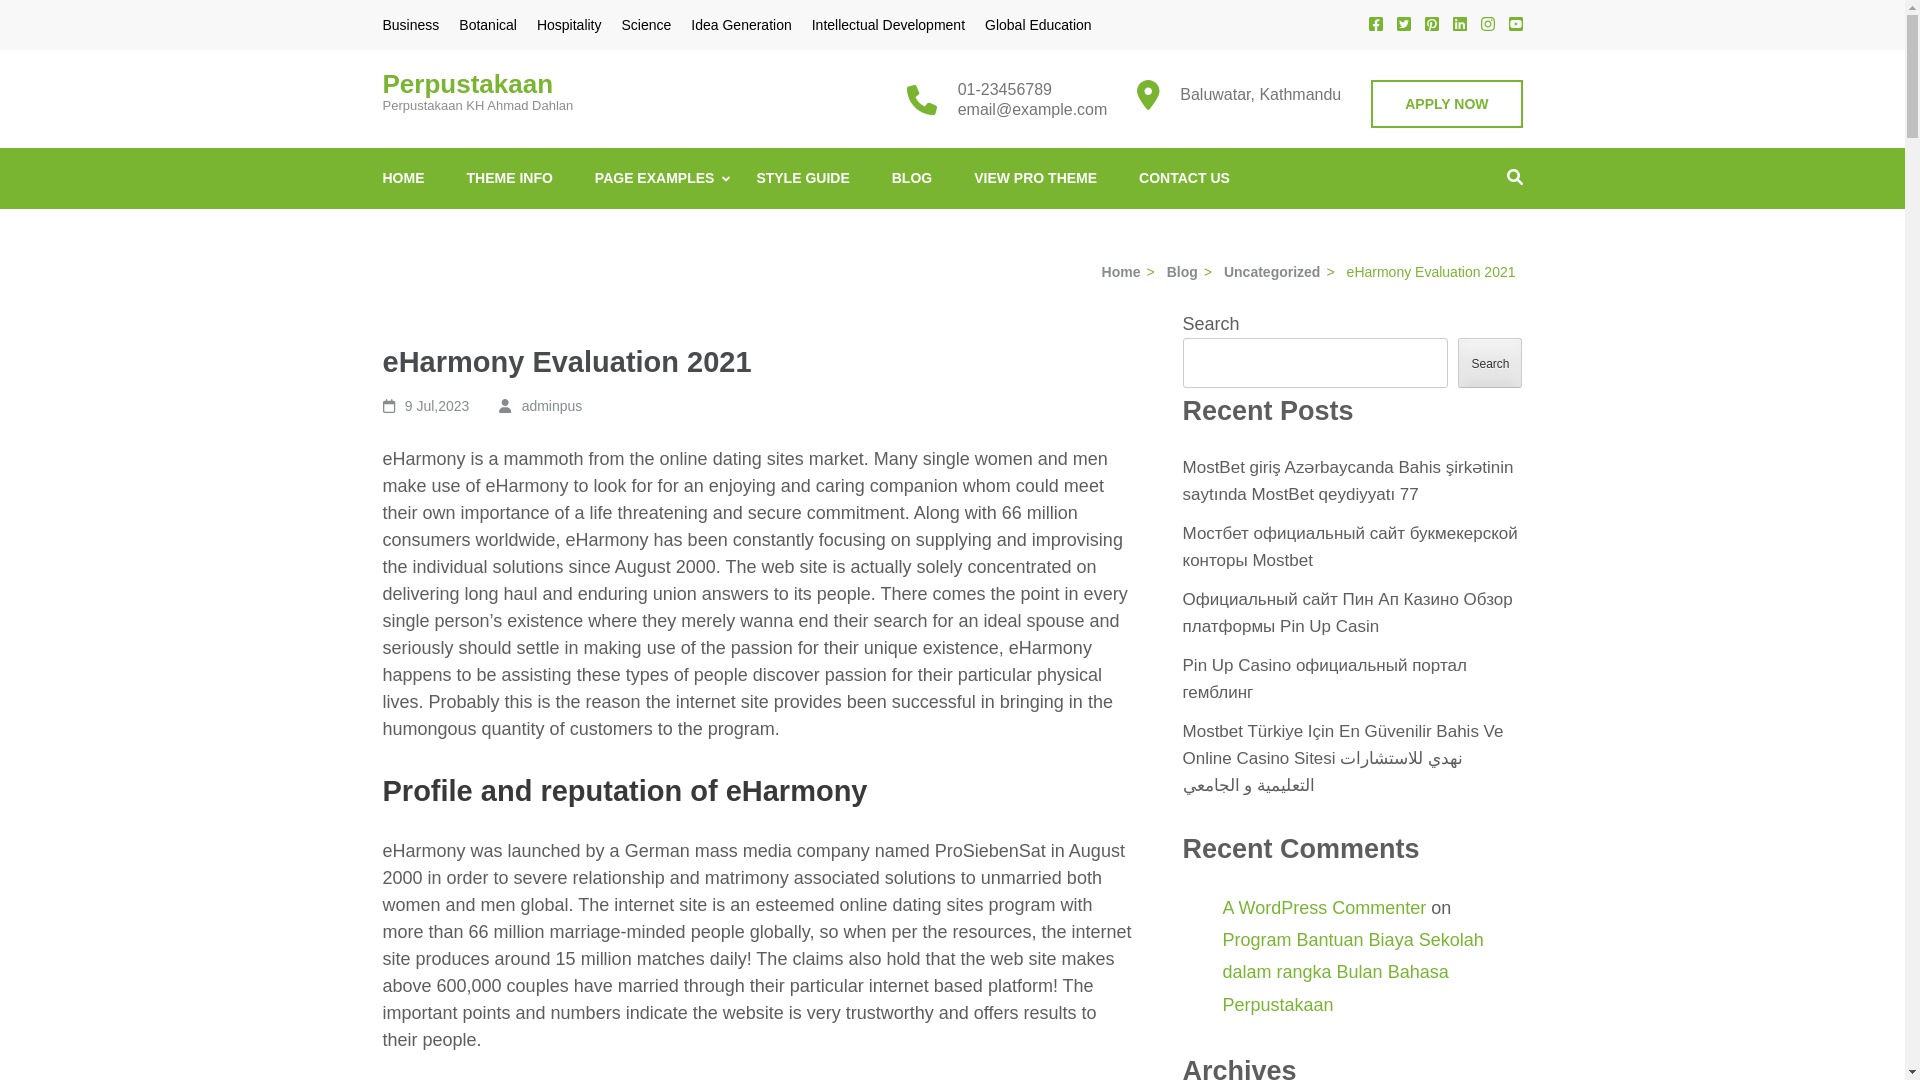 The width and height of the screenshot is (1920, 1080). I want to click on Intellectual Development, so click(888, 25).